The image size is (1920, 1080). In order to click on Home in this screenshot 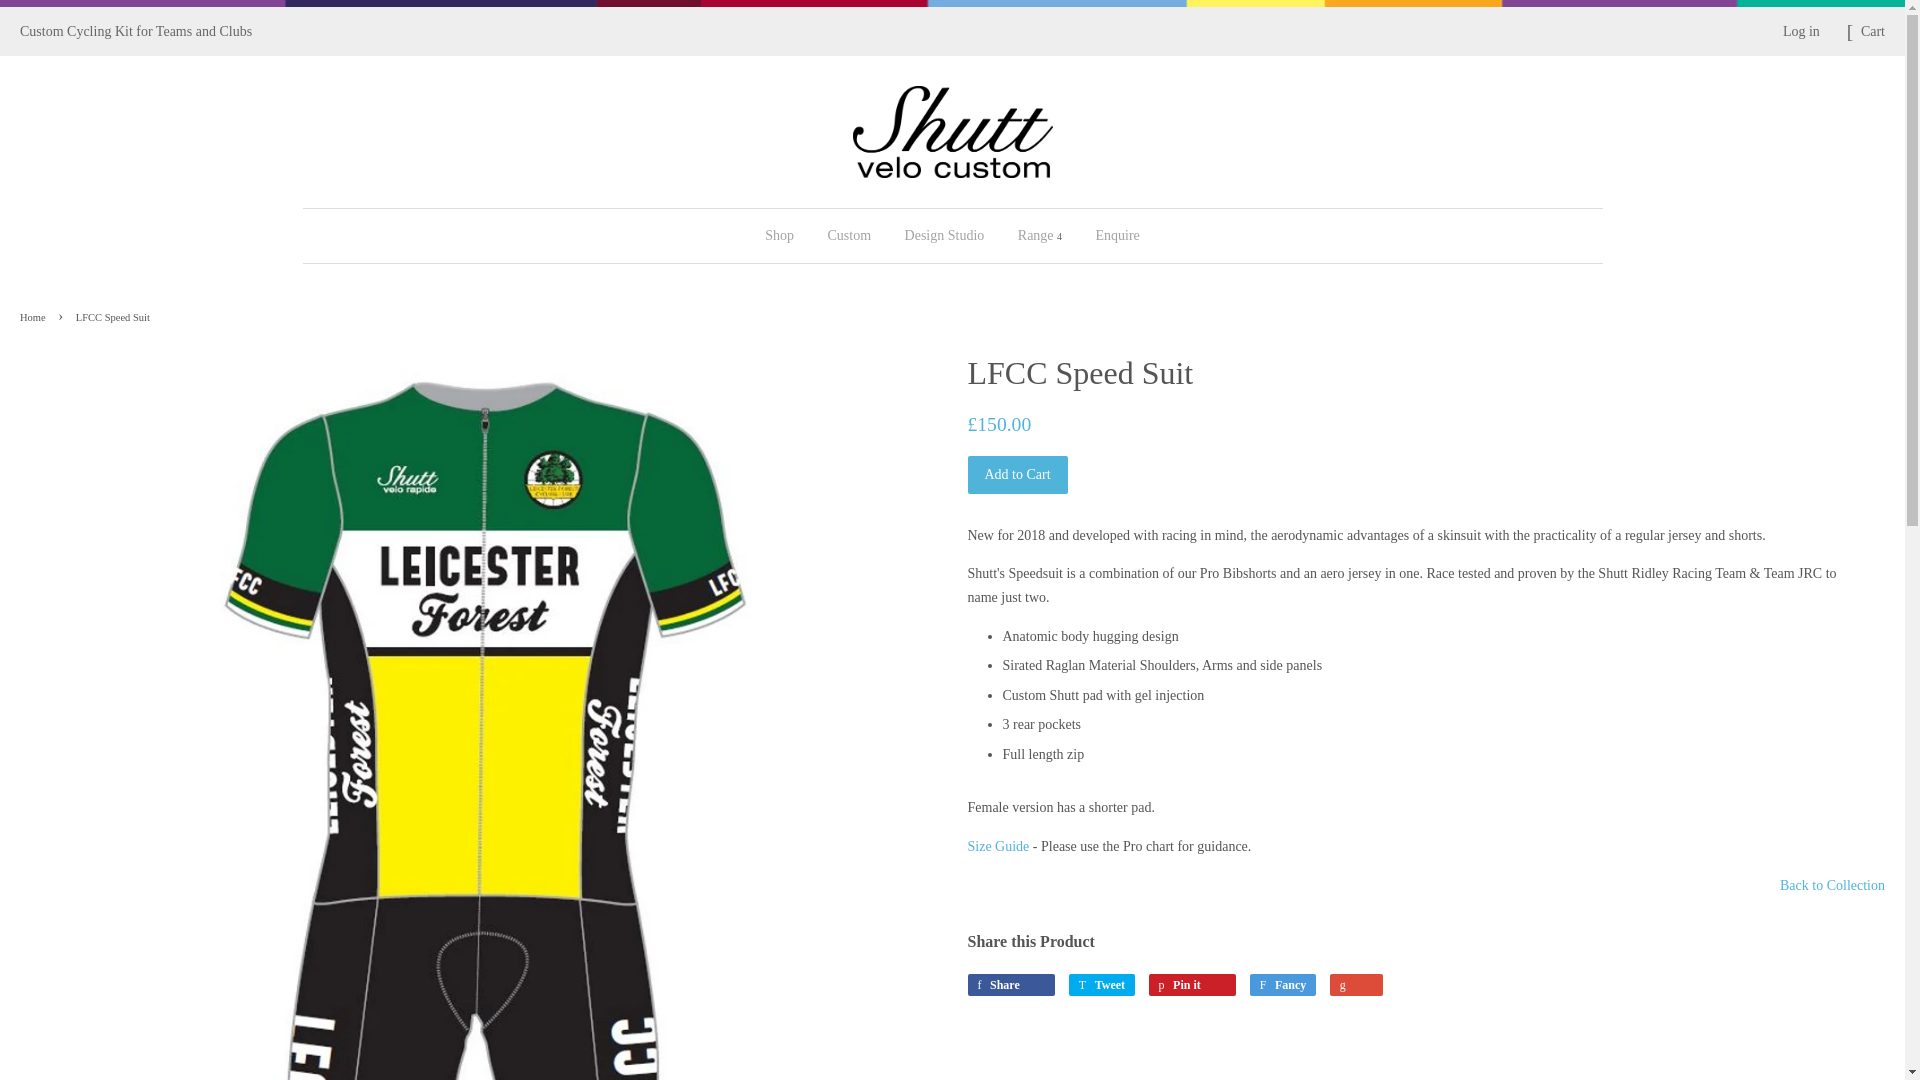, I will do `click(35, 317)`.